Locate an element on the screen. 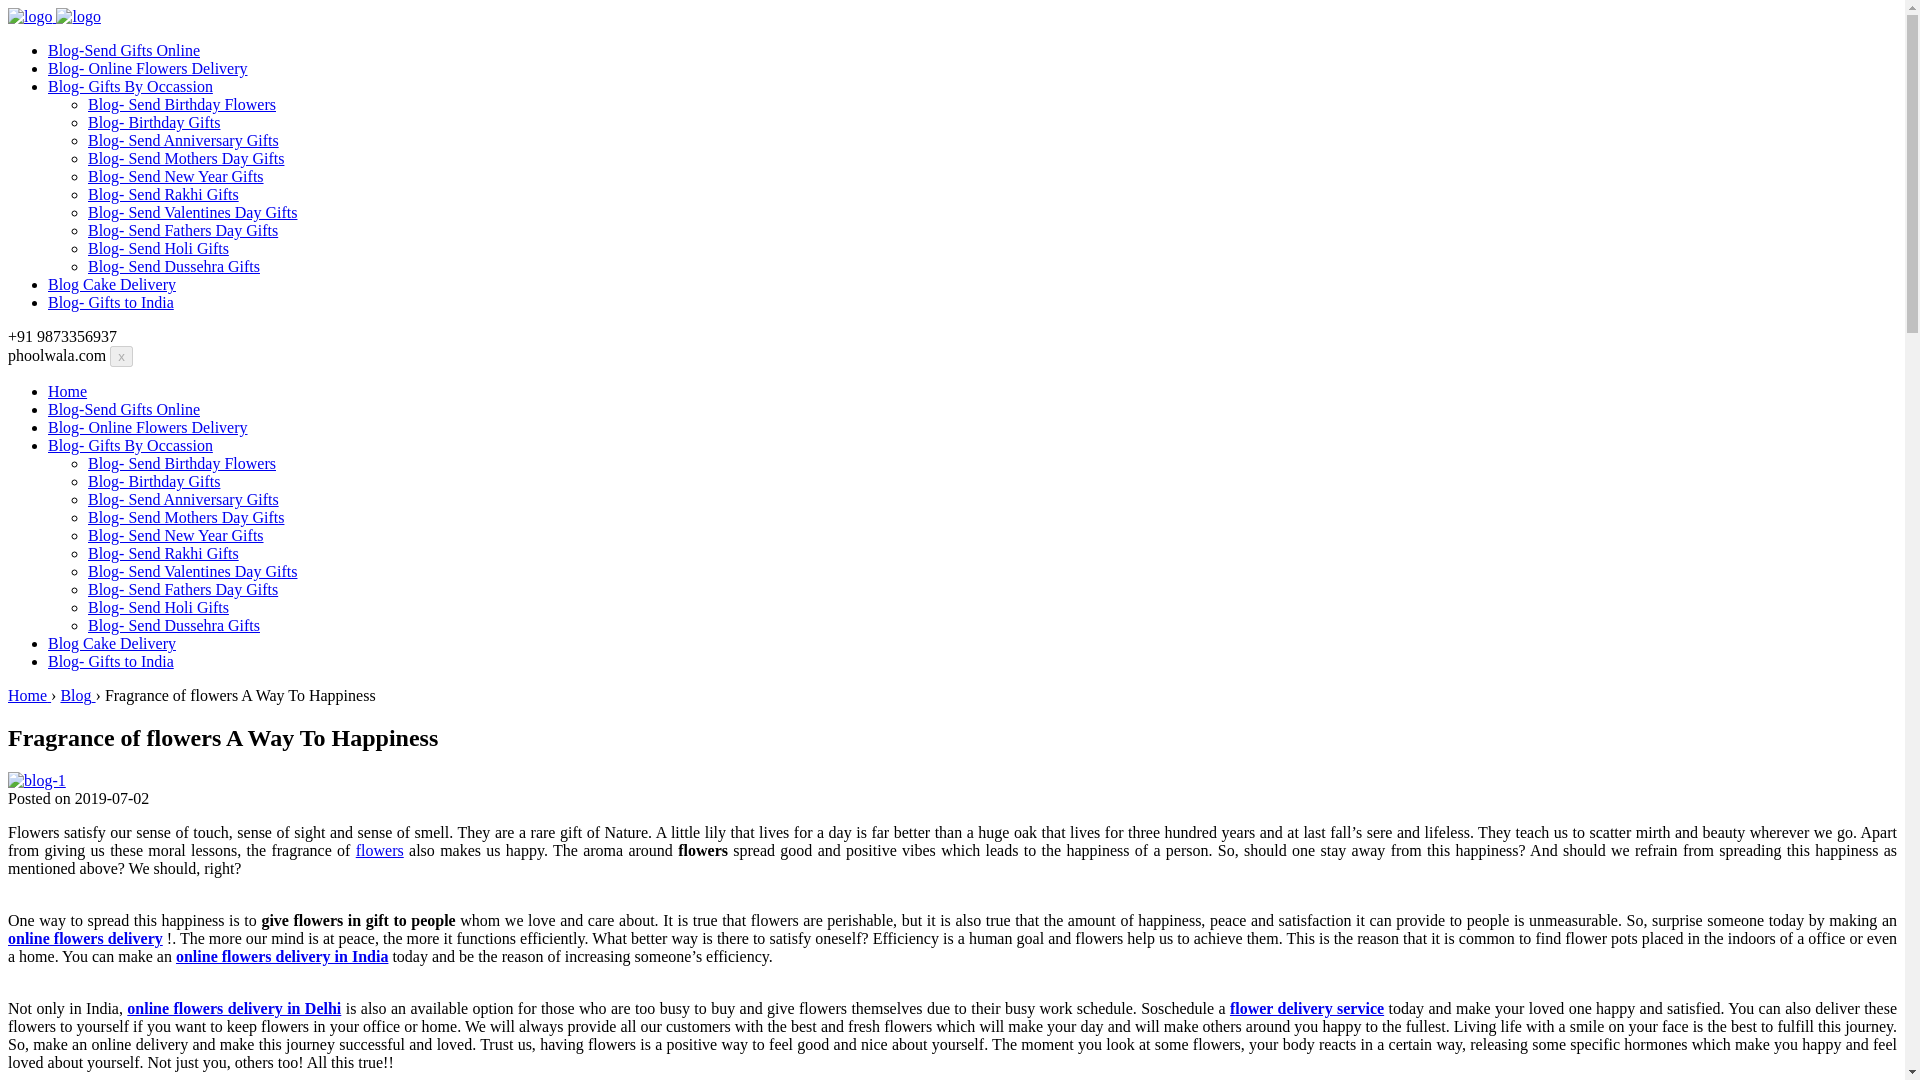 Image resolution: width=1920 pixels, height=1080 pixels. Blog- Send Dussehra Gifts is located at coordinates (174, 624).